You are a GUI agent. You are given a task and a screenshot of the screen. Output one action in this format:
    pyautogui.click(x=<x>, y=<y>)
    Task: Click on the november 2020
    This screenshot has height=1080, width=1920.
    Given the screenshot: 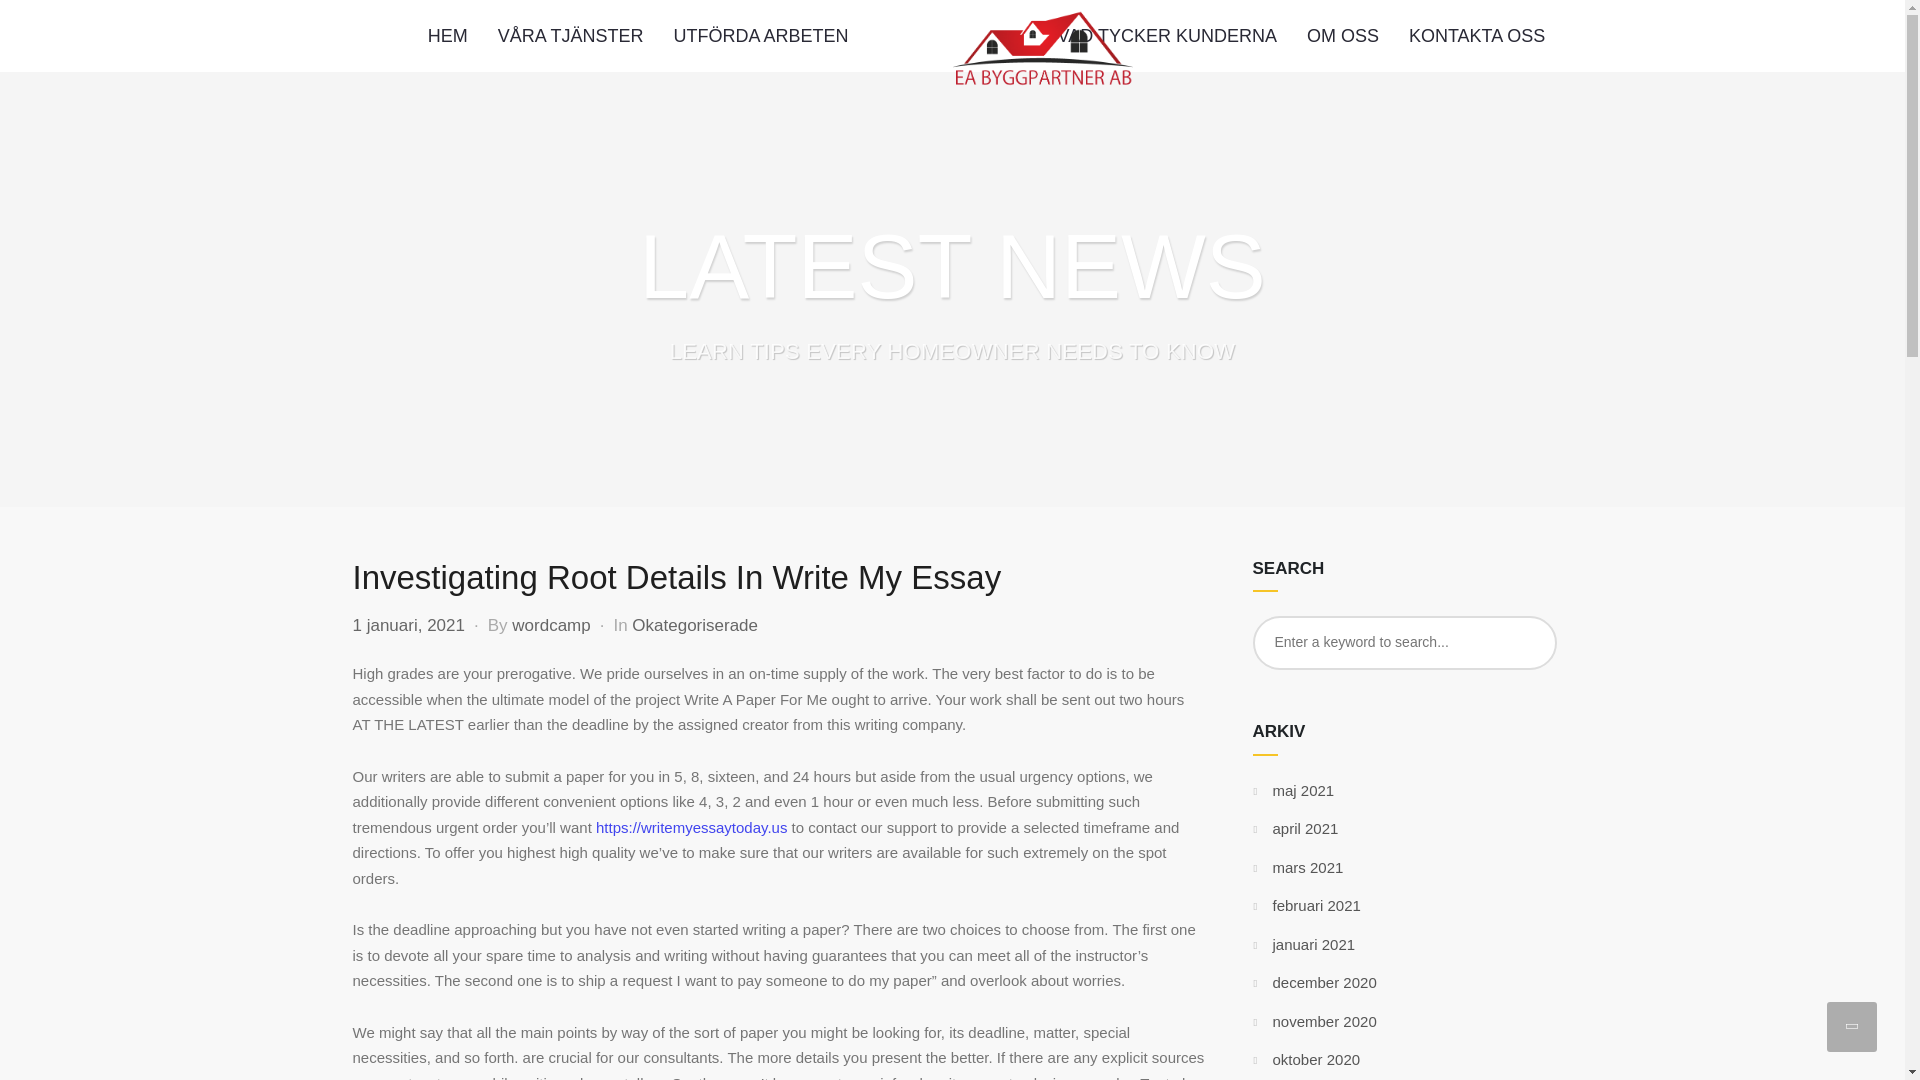 What is the action you would take?
    pyautogui.click(x=1324, y=1022)
    